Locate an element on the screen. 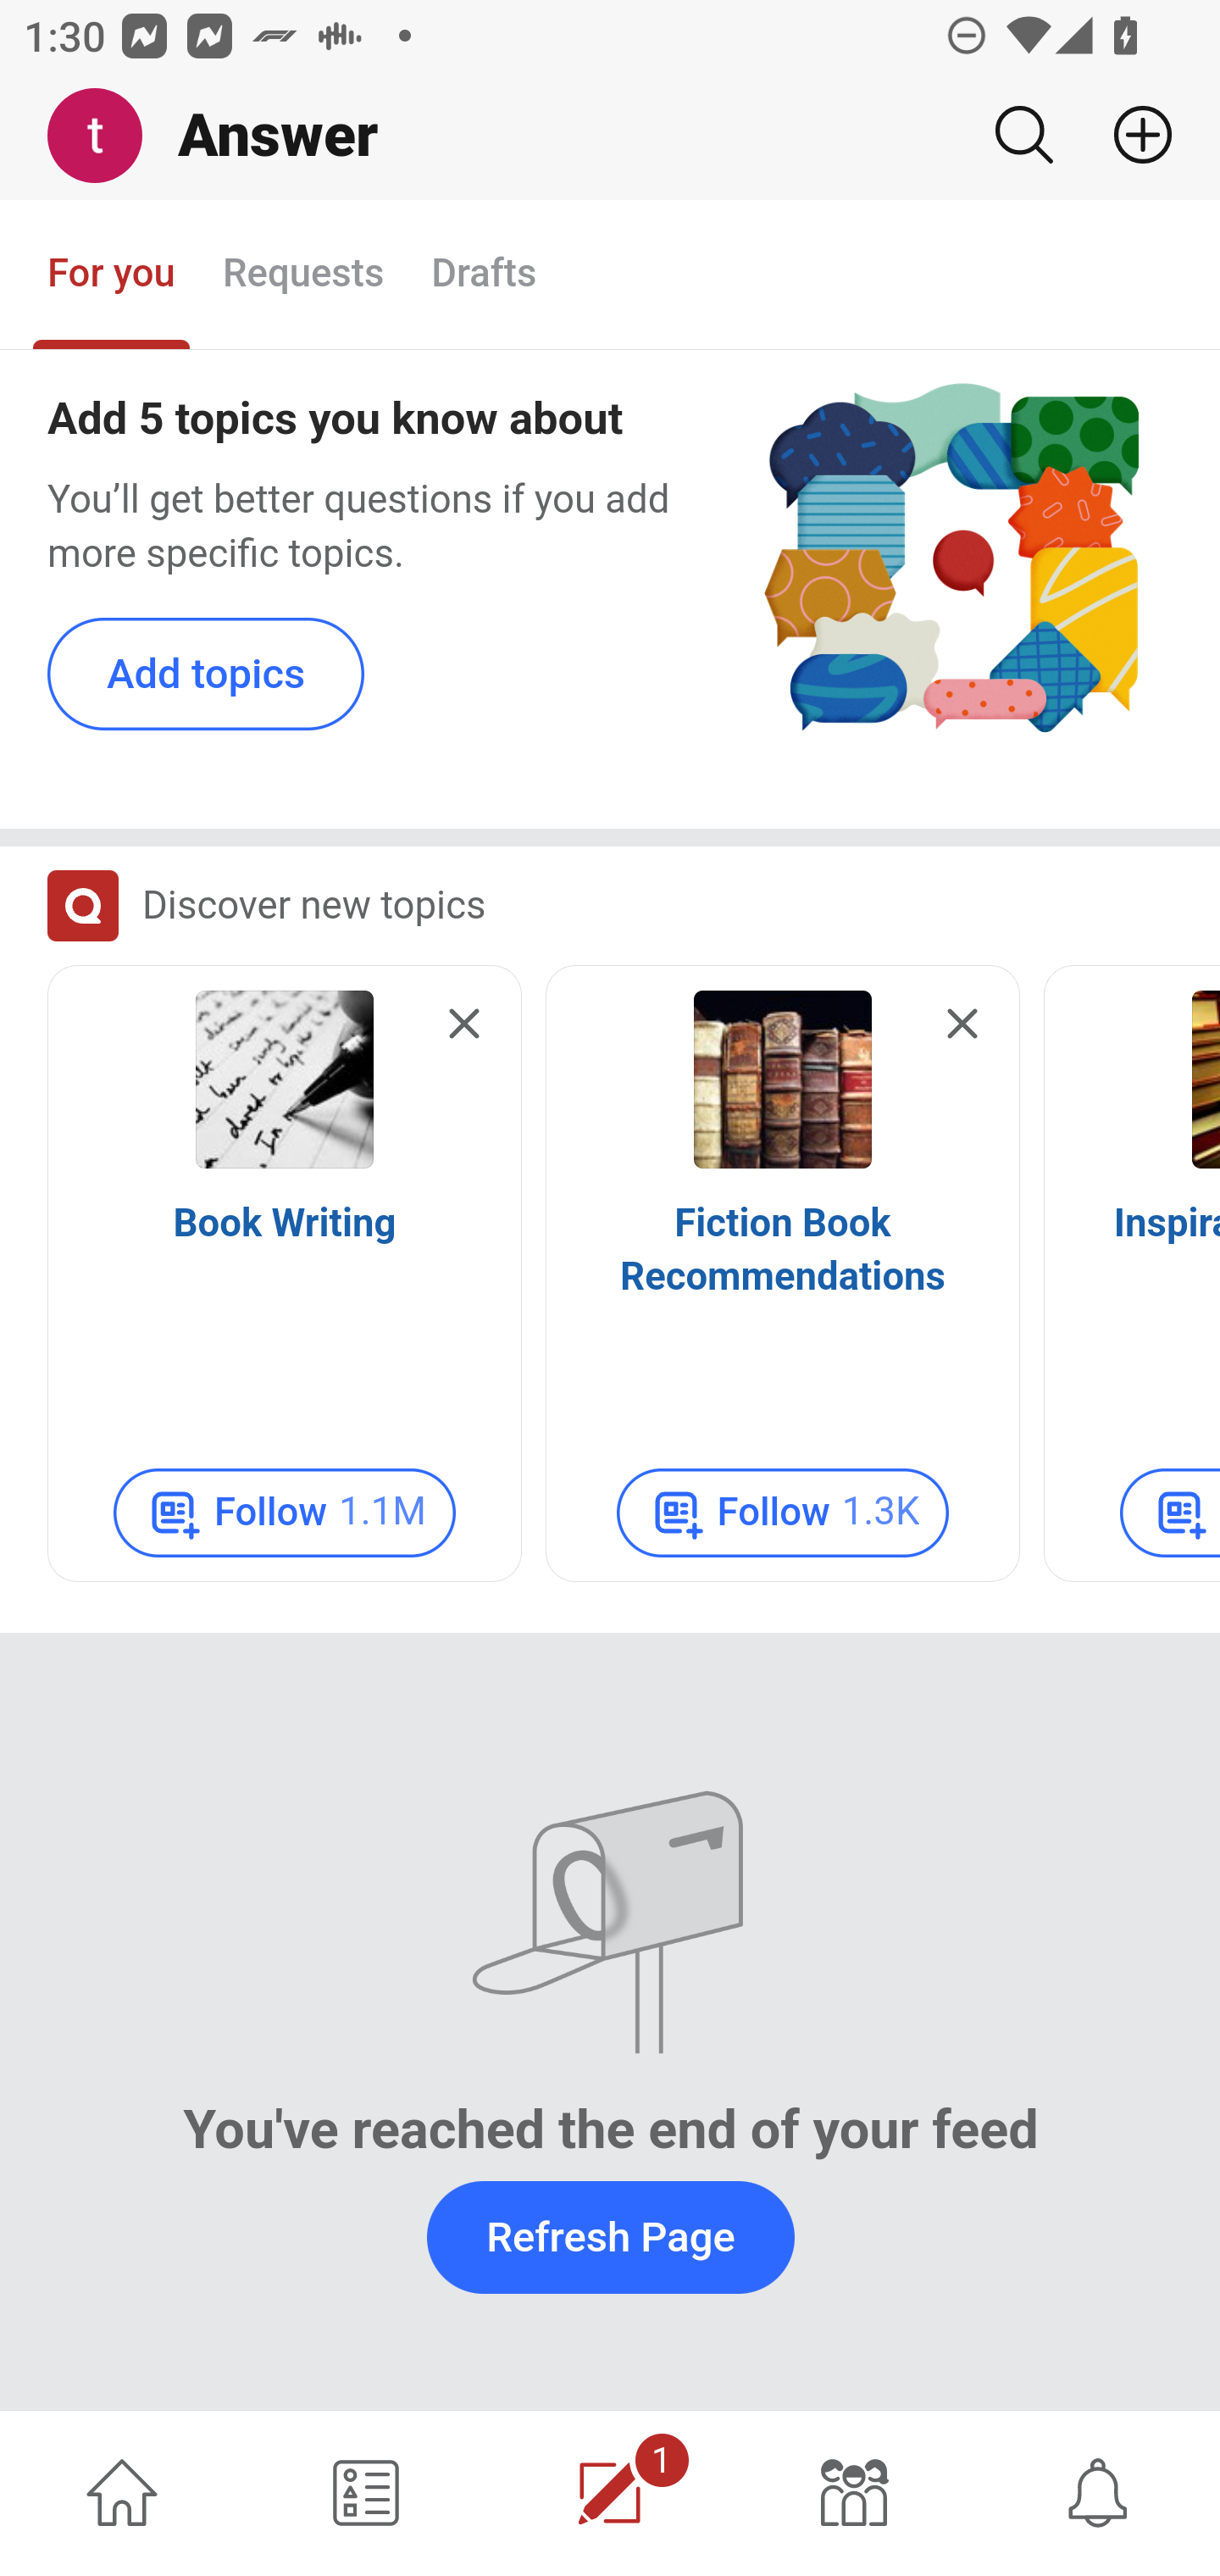 This screenshot has height=2576, width=1220. For you is located at coordinates (112, 275).